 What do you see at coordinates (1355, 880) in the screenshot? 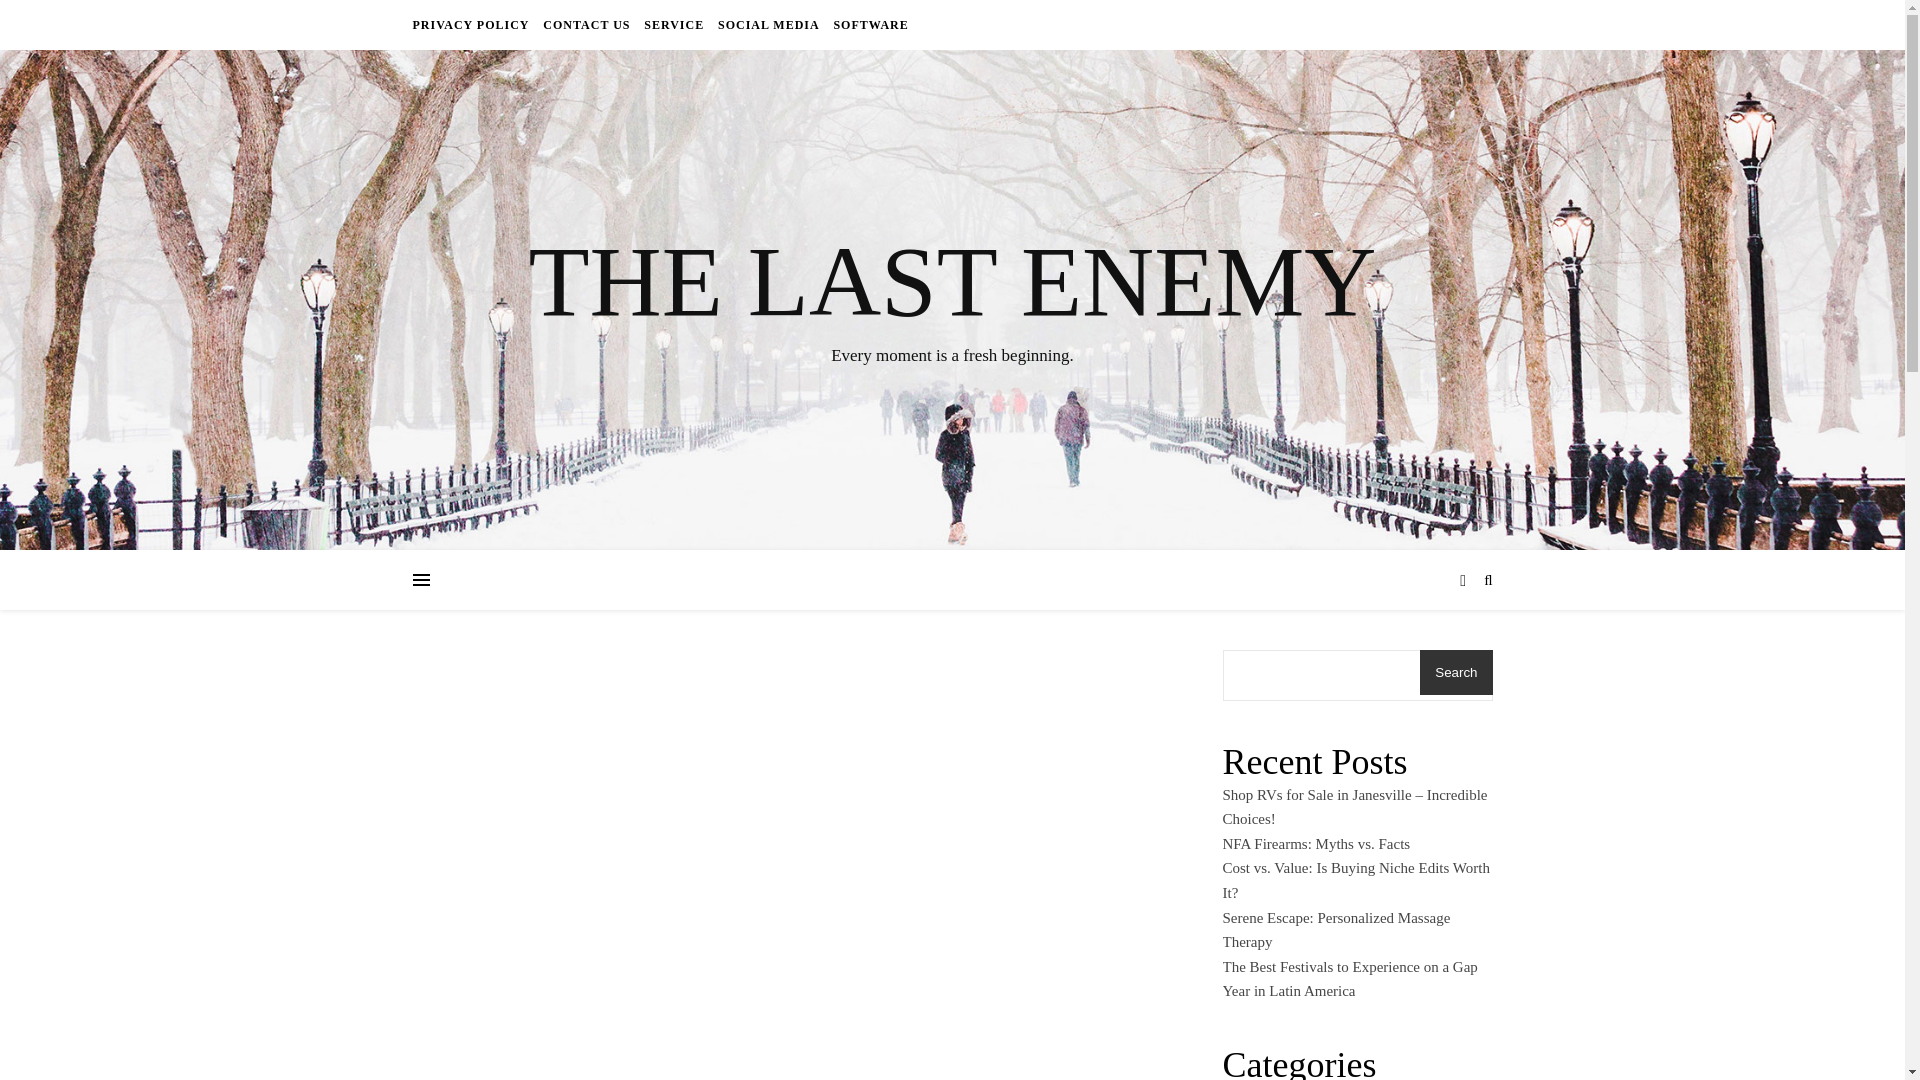
I see `Cost vs. Value: Is Buying Niche Edits Worth It?` at bounding box center [1355, 880].